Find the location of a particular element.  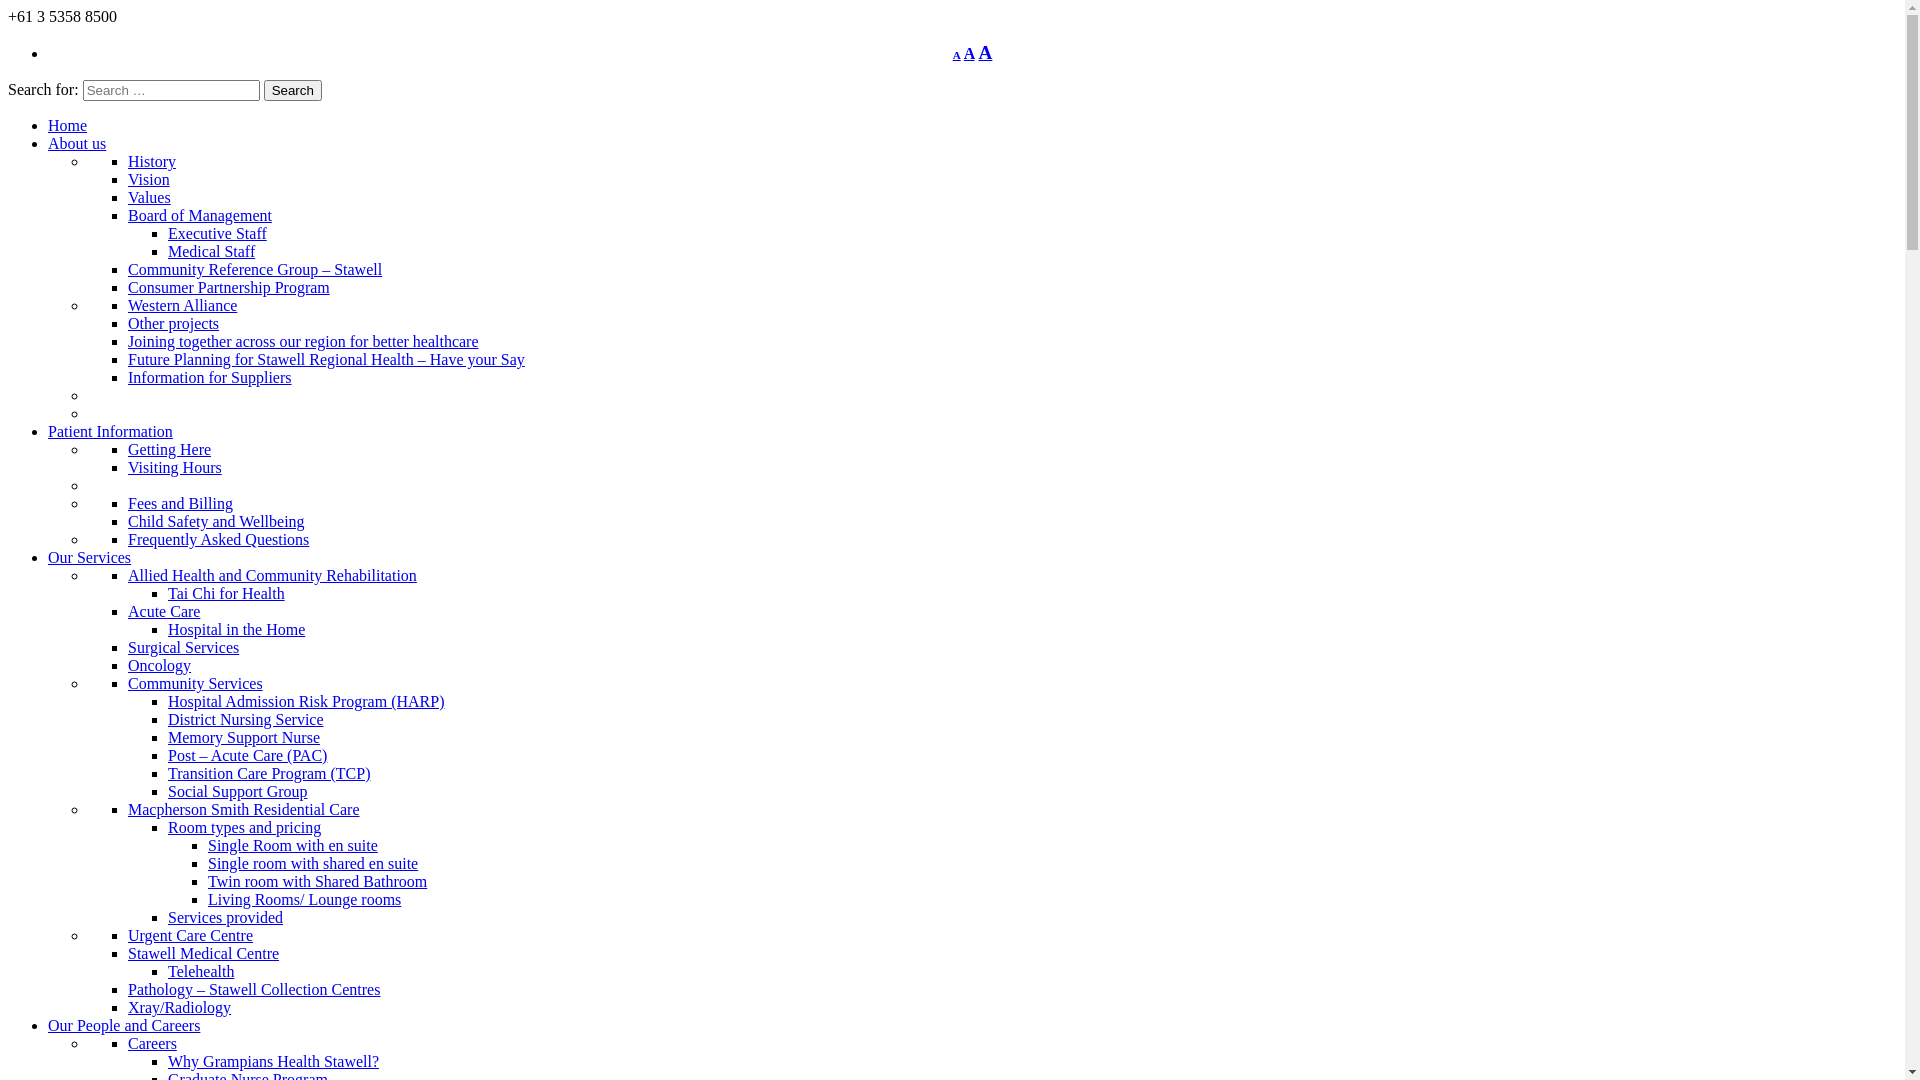

A is located at coordinates (986, 52).